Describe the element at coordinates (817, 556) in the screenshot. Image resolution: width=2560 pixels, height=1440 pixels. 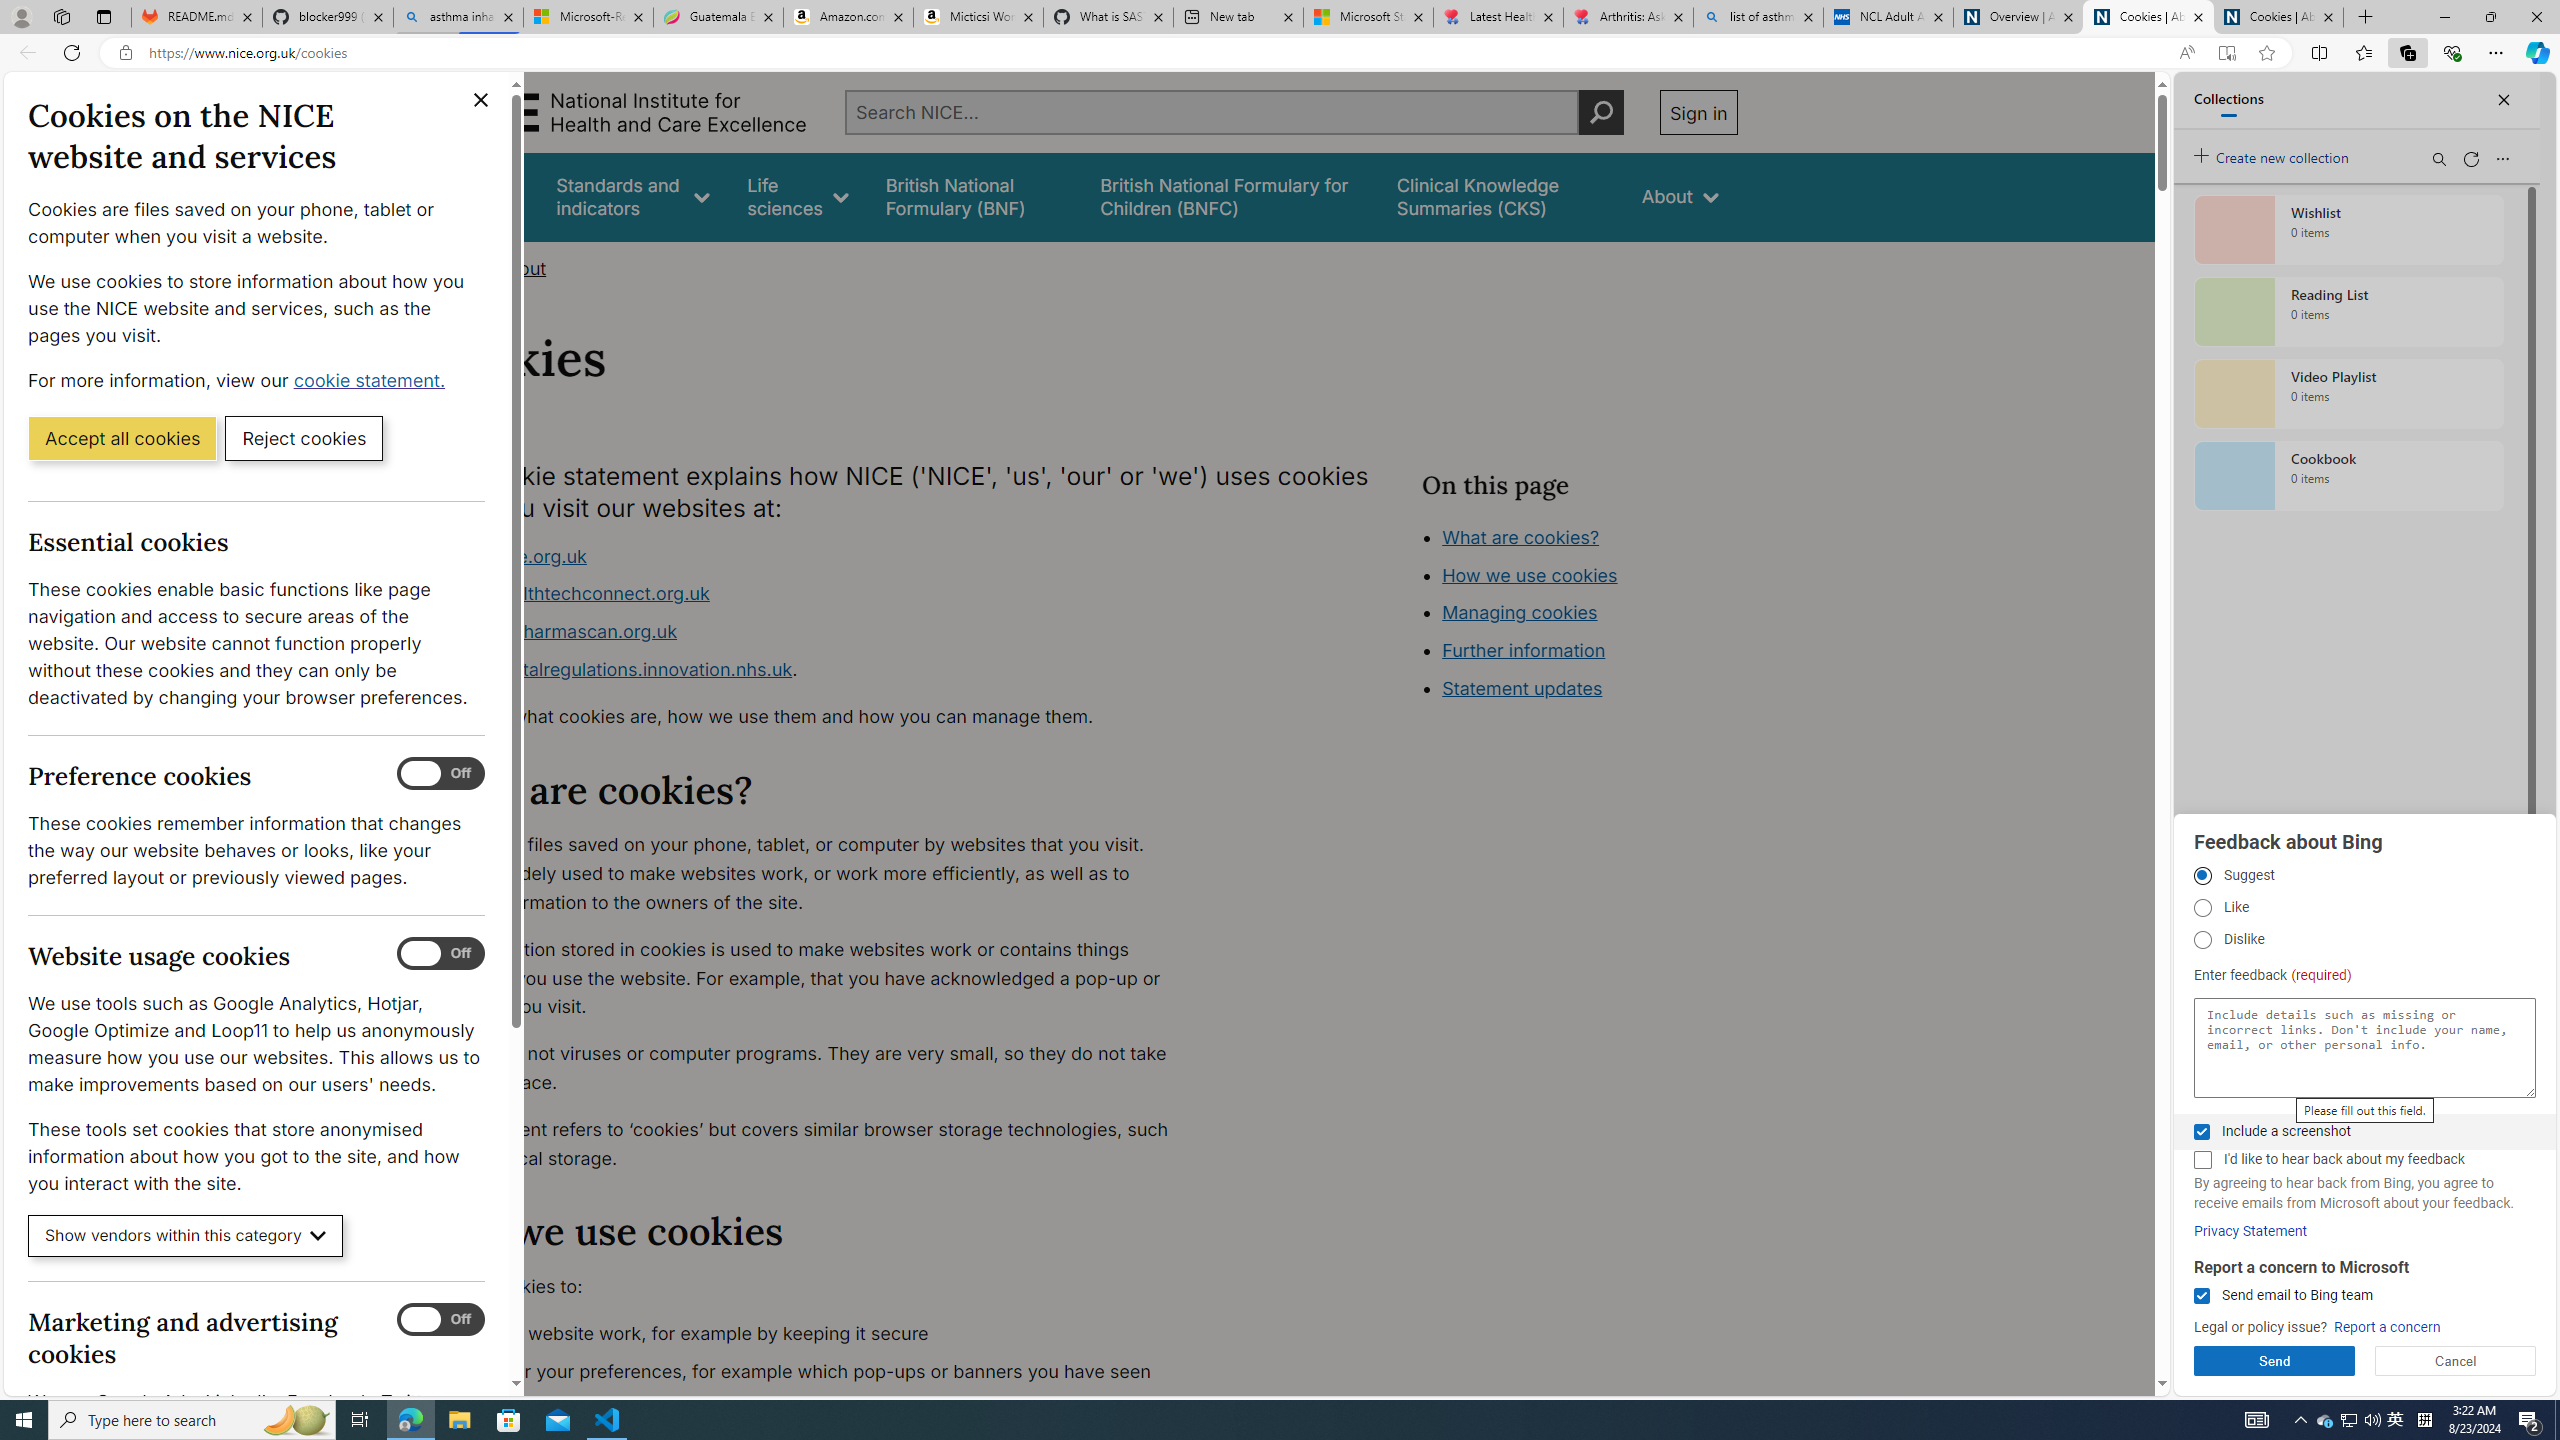
I see `www.nice.org.uk` at that location.